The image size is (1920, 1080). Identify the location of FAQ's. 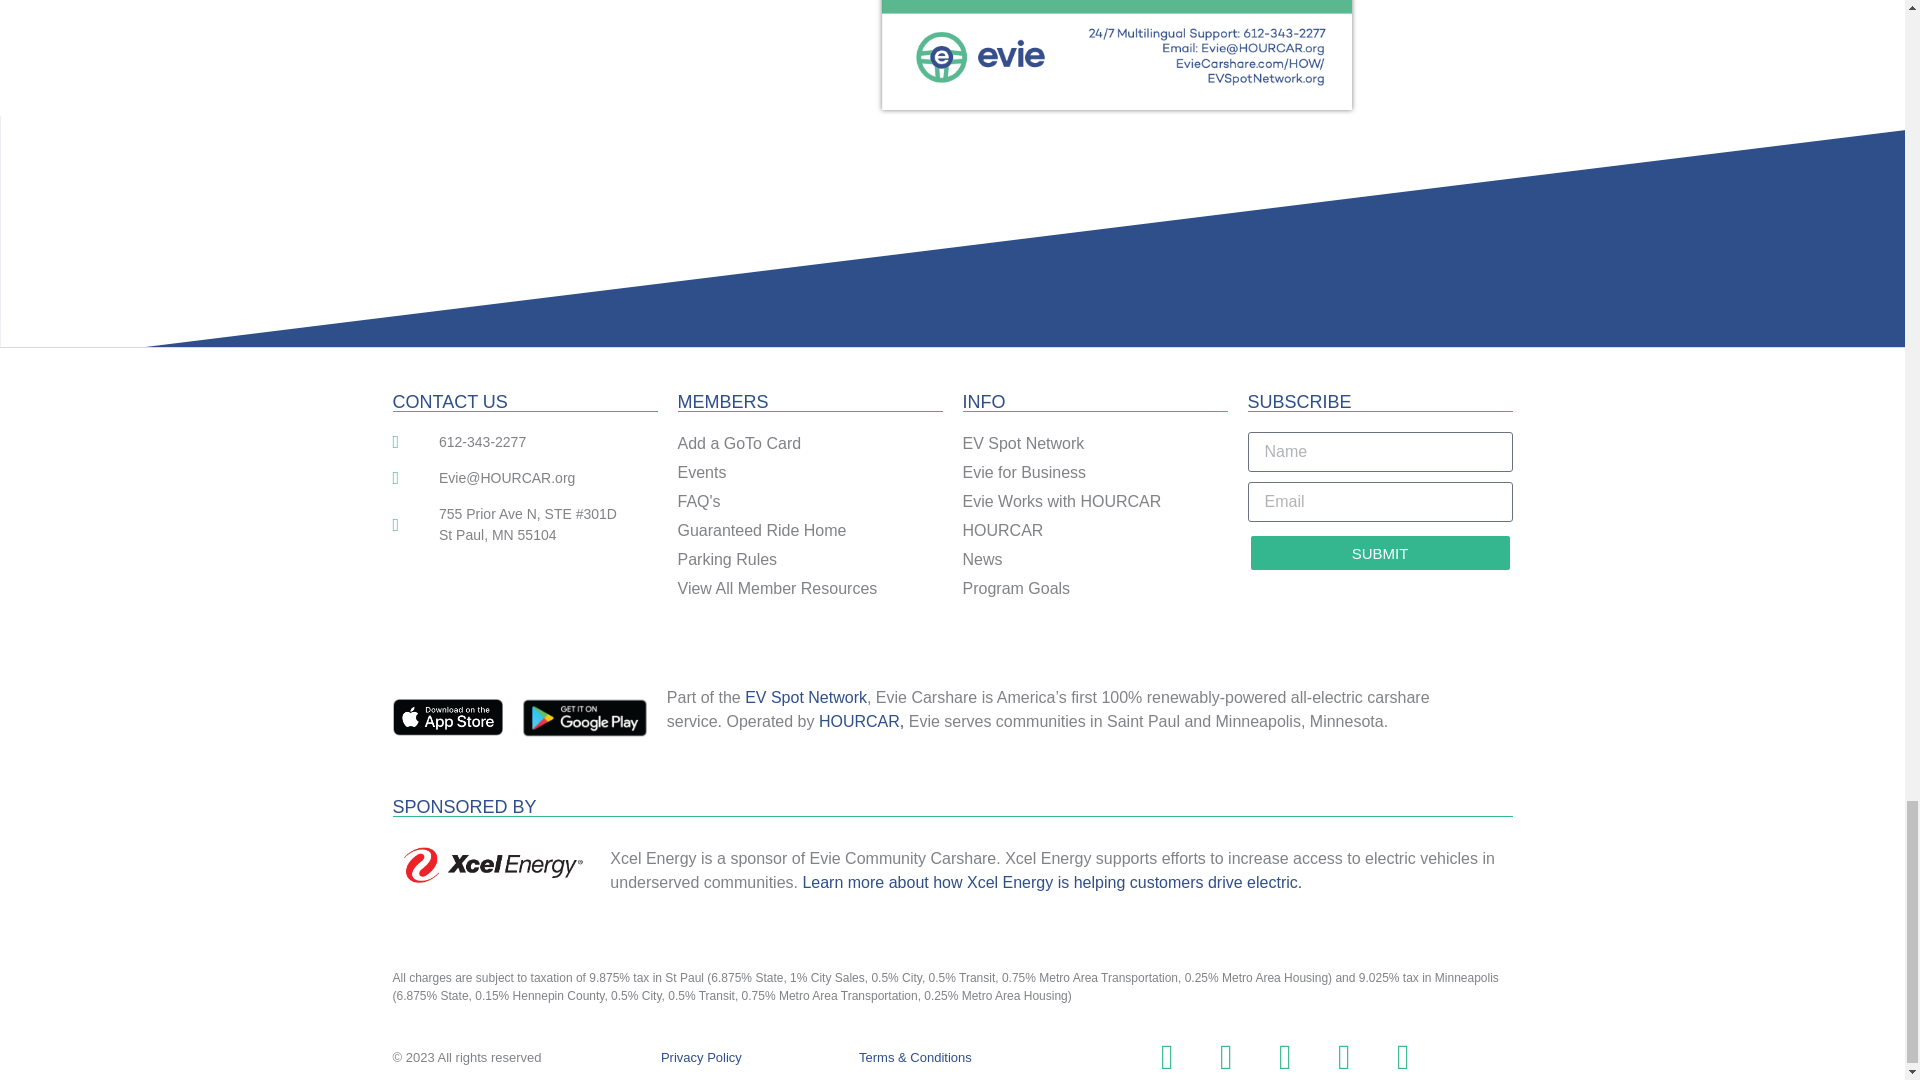
(810, 502).